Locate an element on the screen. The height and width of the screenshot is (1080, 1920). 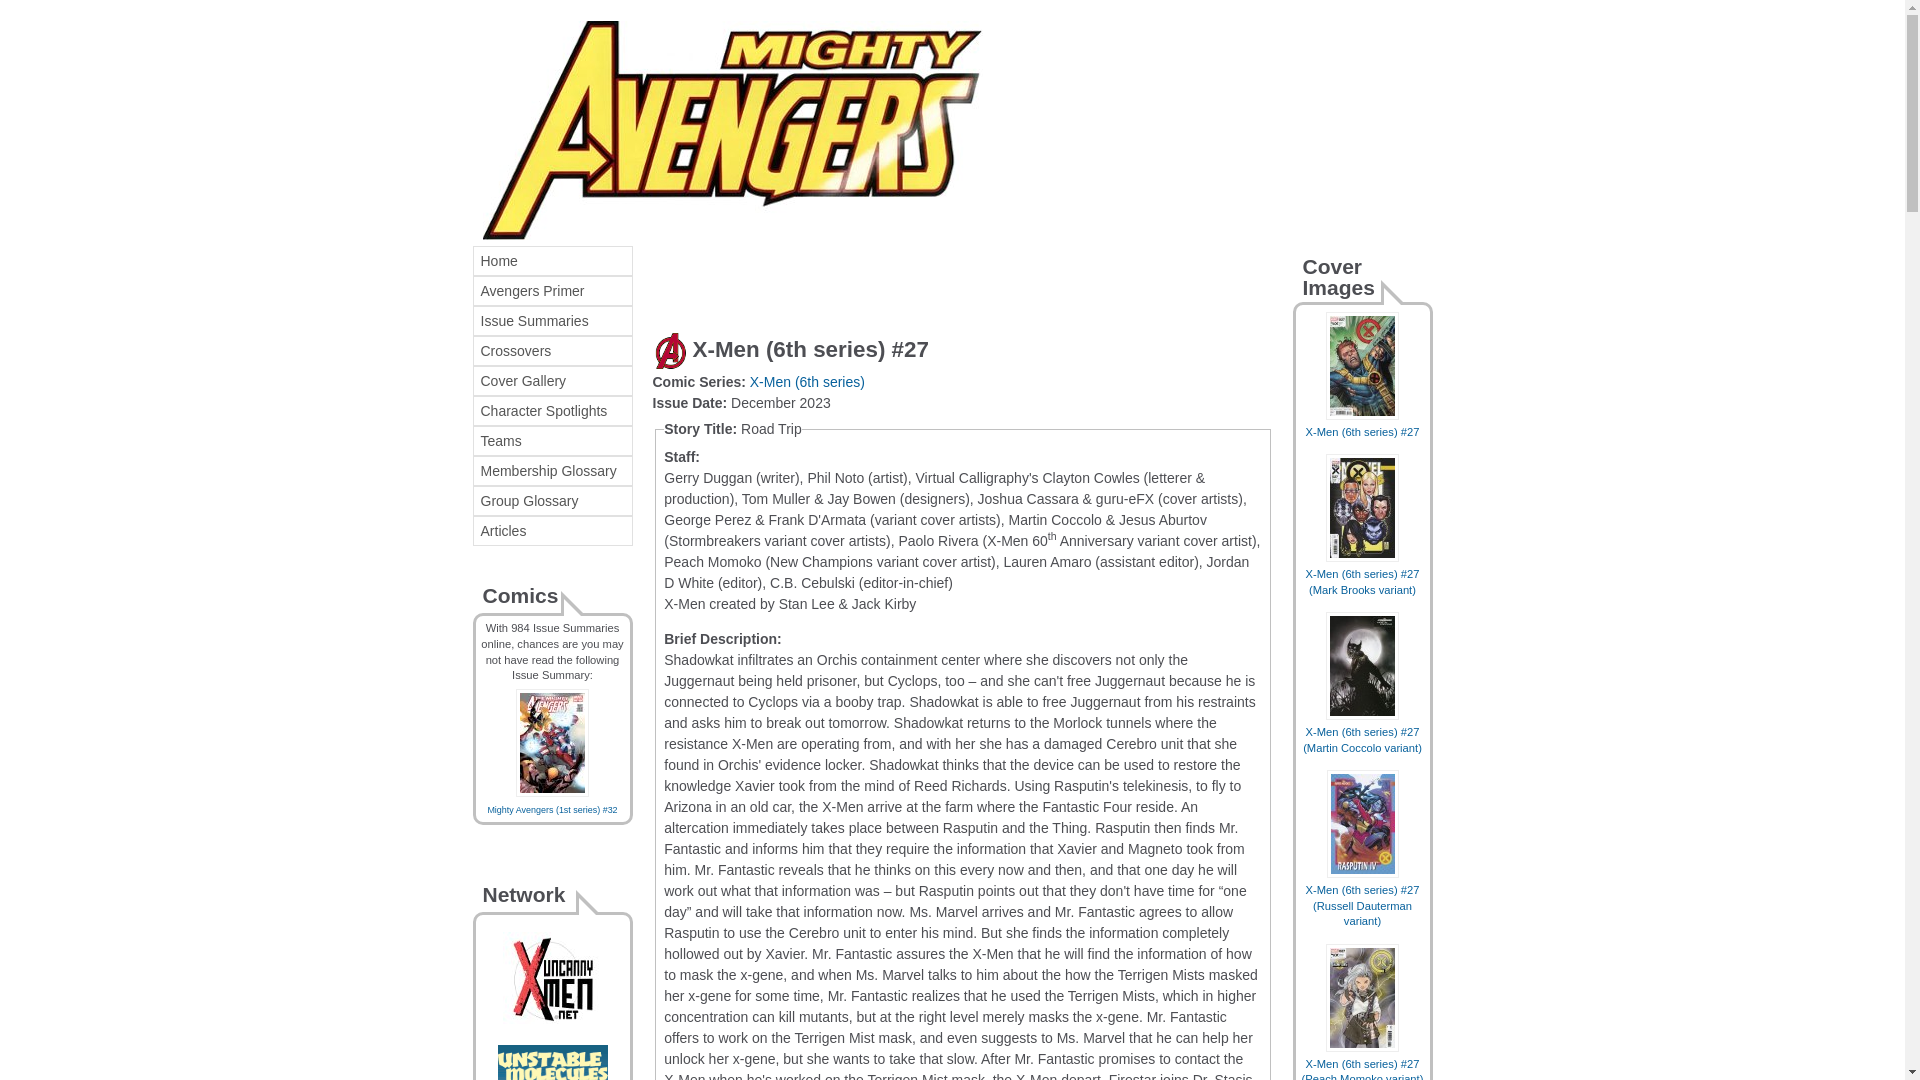
Character Spotlights is located at coordinates (552, 410).